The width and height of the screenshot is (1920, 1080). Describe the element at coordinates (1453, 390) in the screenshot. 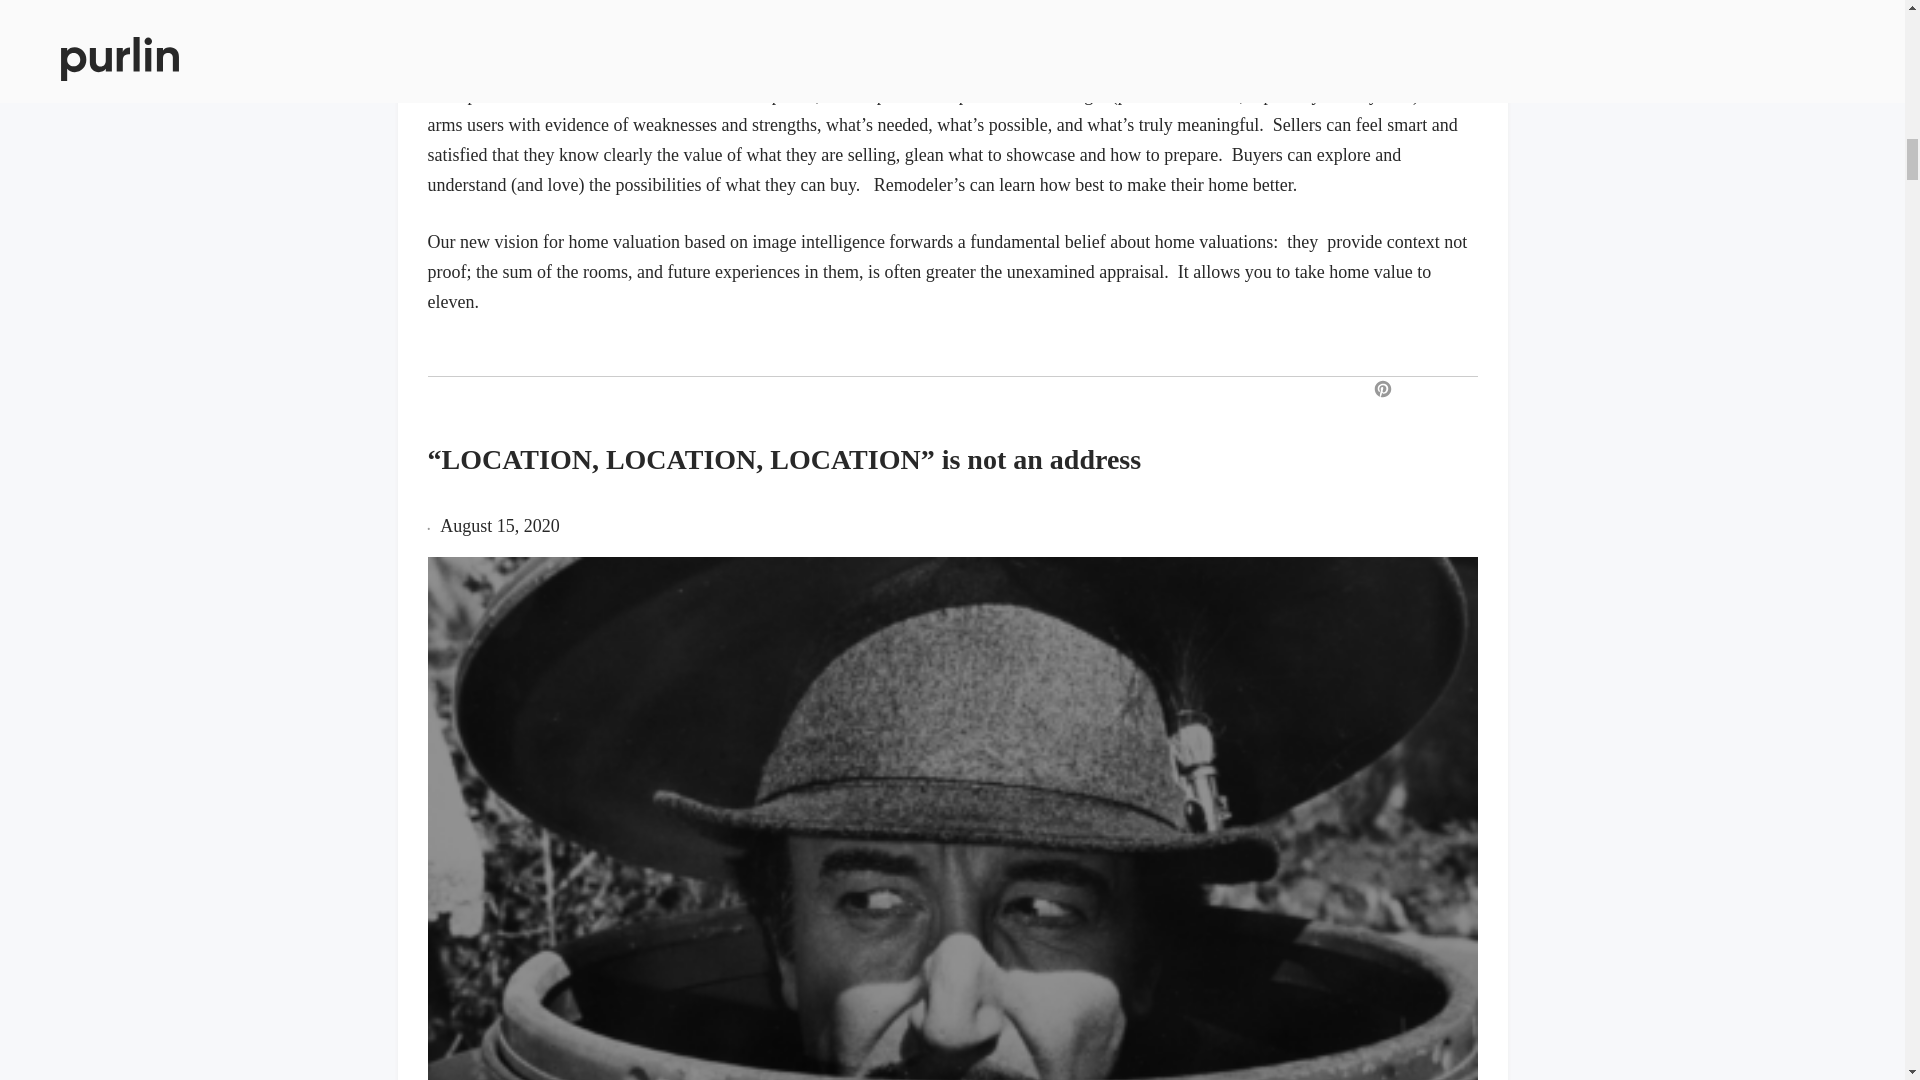

I see `Twitter` at that location.